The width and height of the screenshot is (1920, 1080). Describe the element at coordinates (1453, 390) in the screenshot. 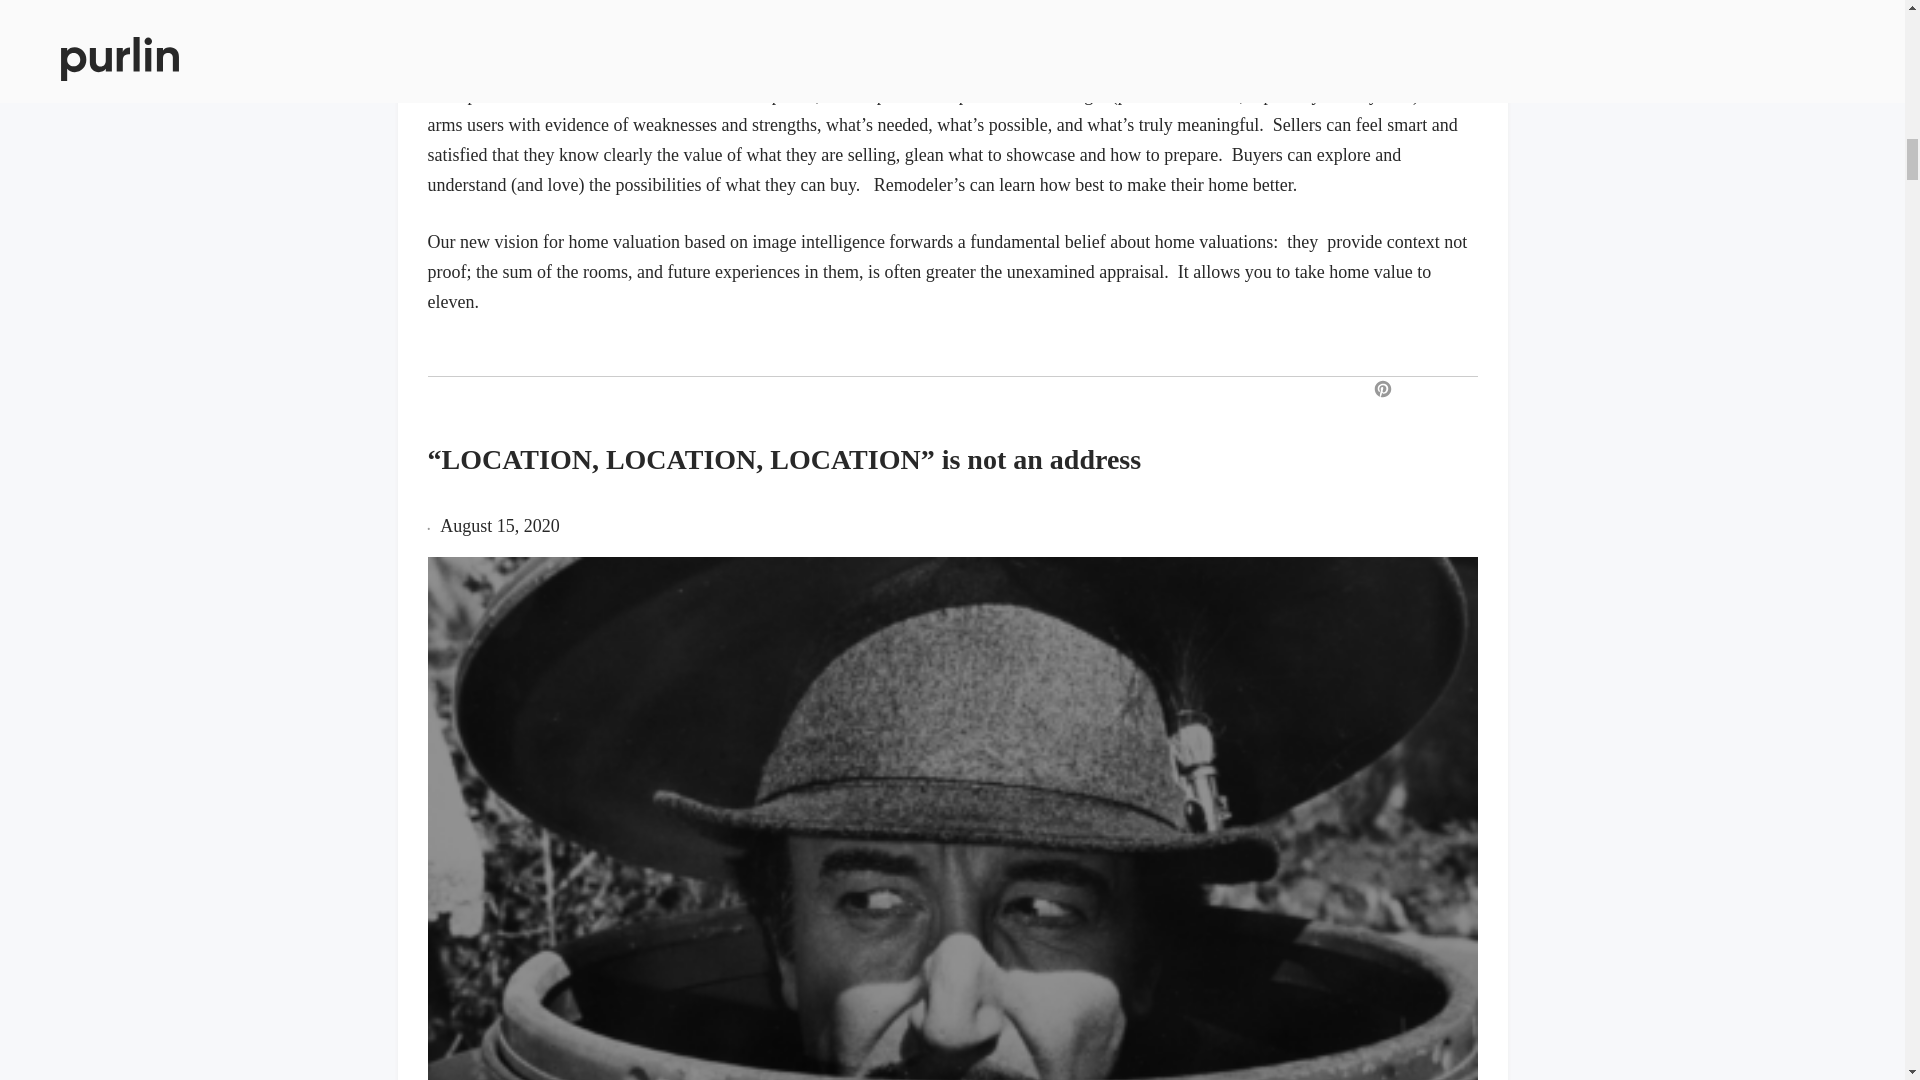

I see `Twitter` at that location.